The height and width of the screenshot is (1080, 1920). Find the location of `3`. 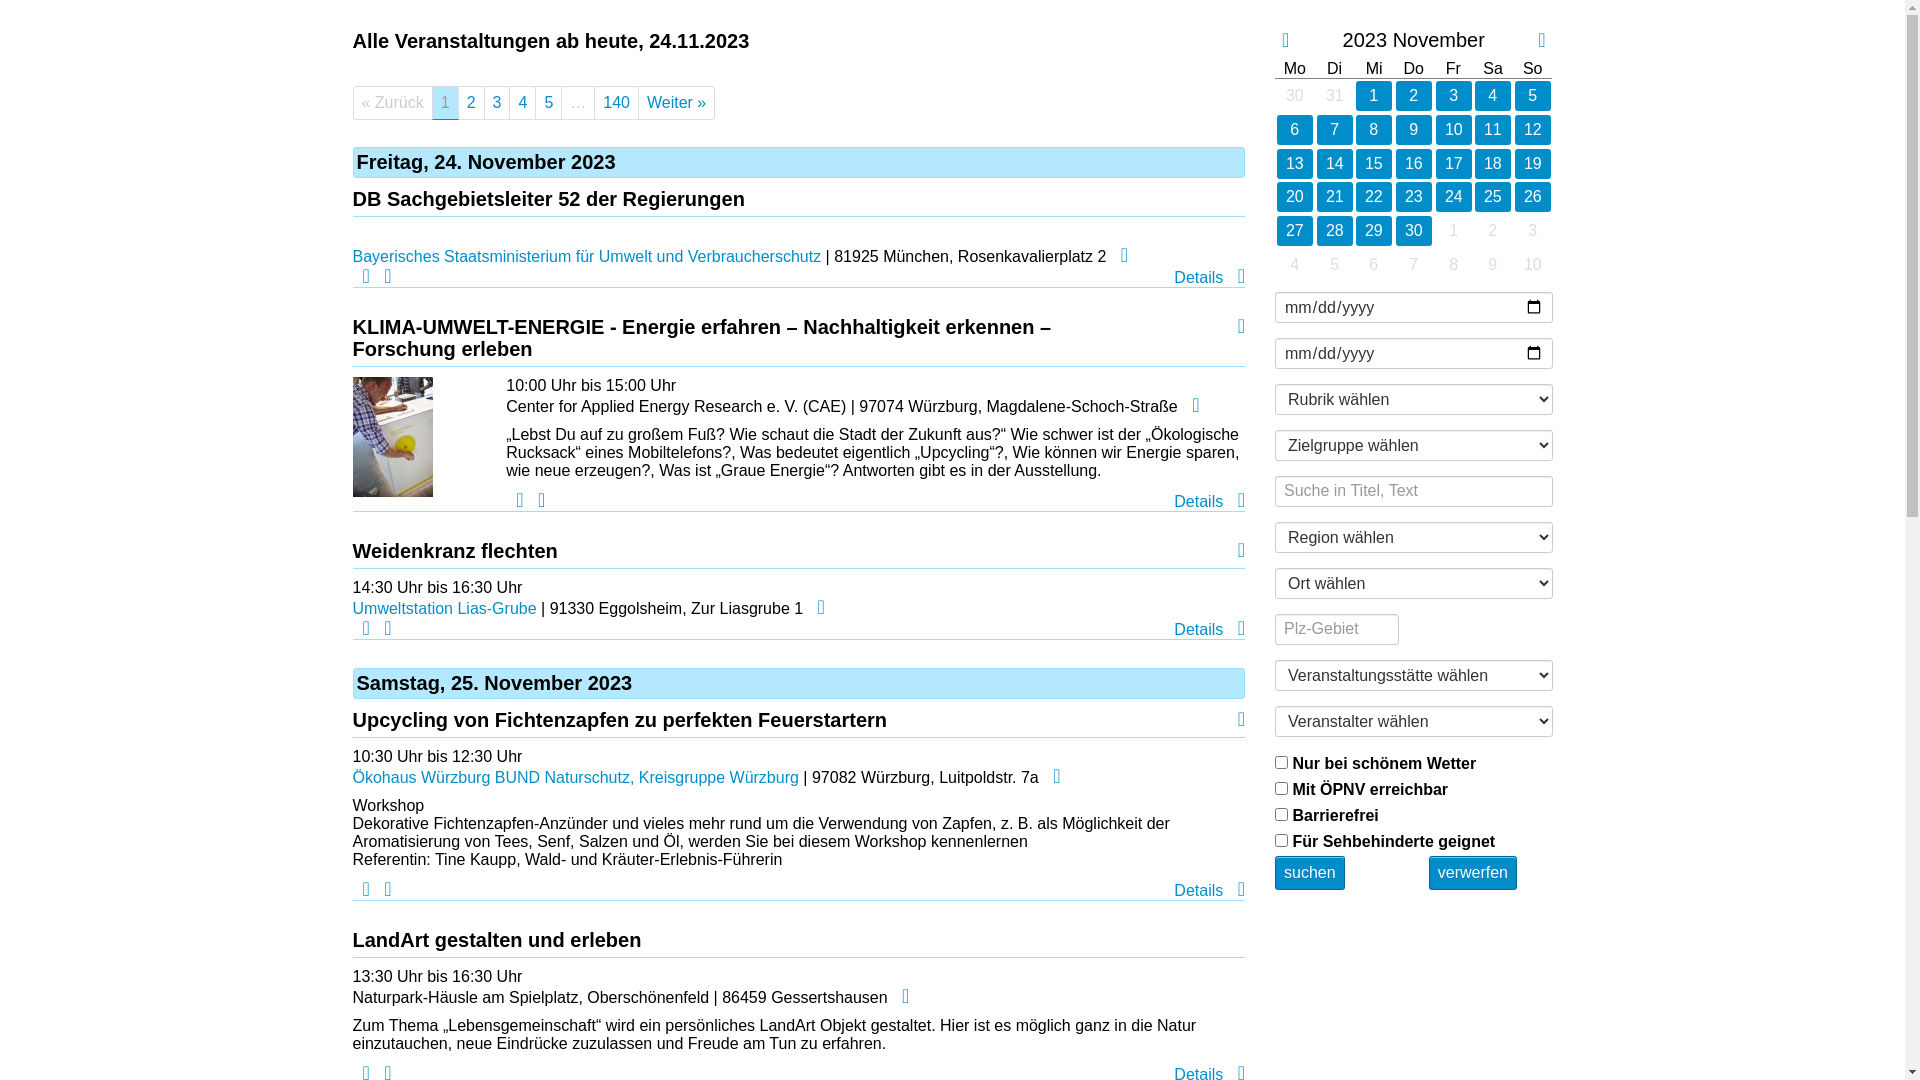

3 is located at coordinates (1533, 231).